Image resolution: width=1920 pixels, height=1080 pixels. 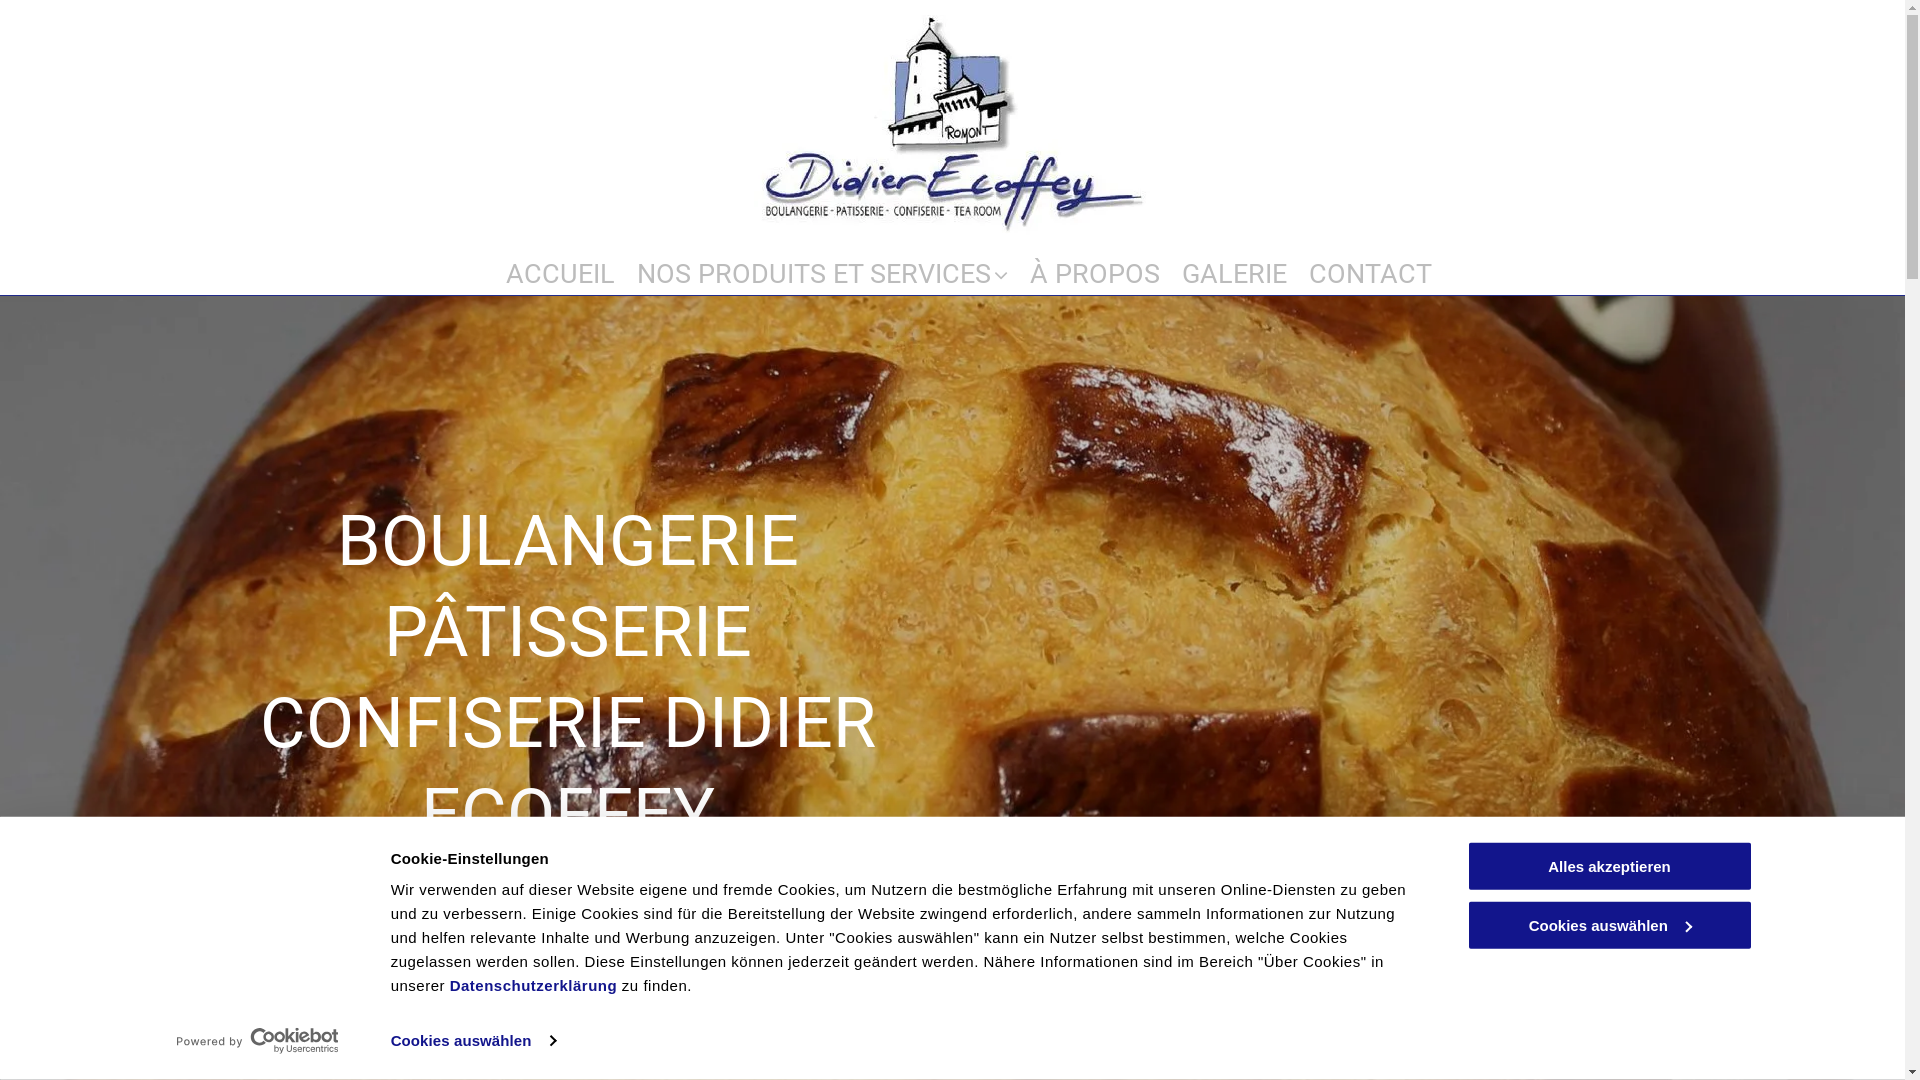 I want to click on Alles akzeptieren, so click(x=1609, y=866).